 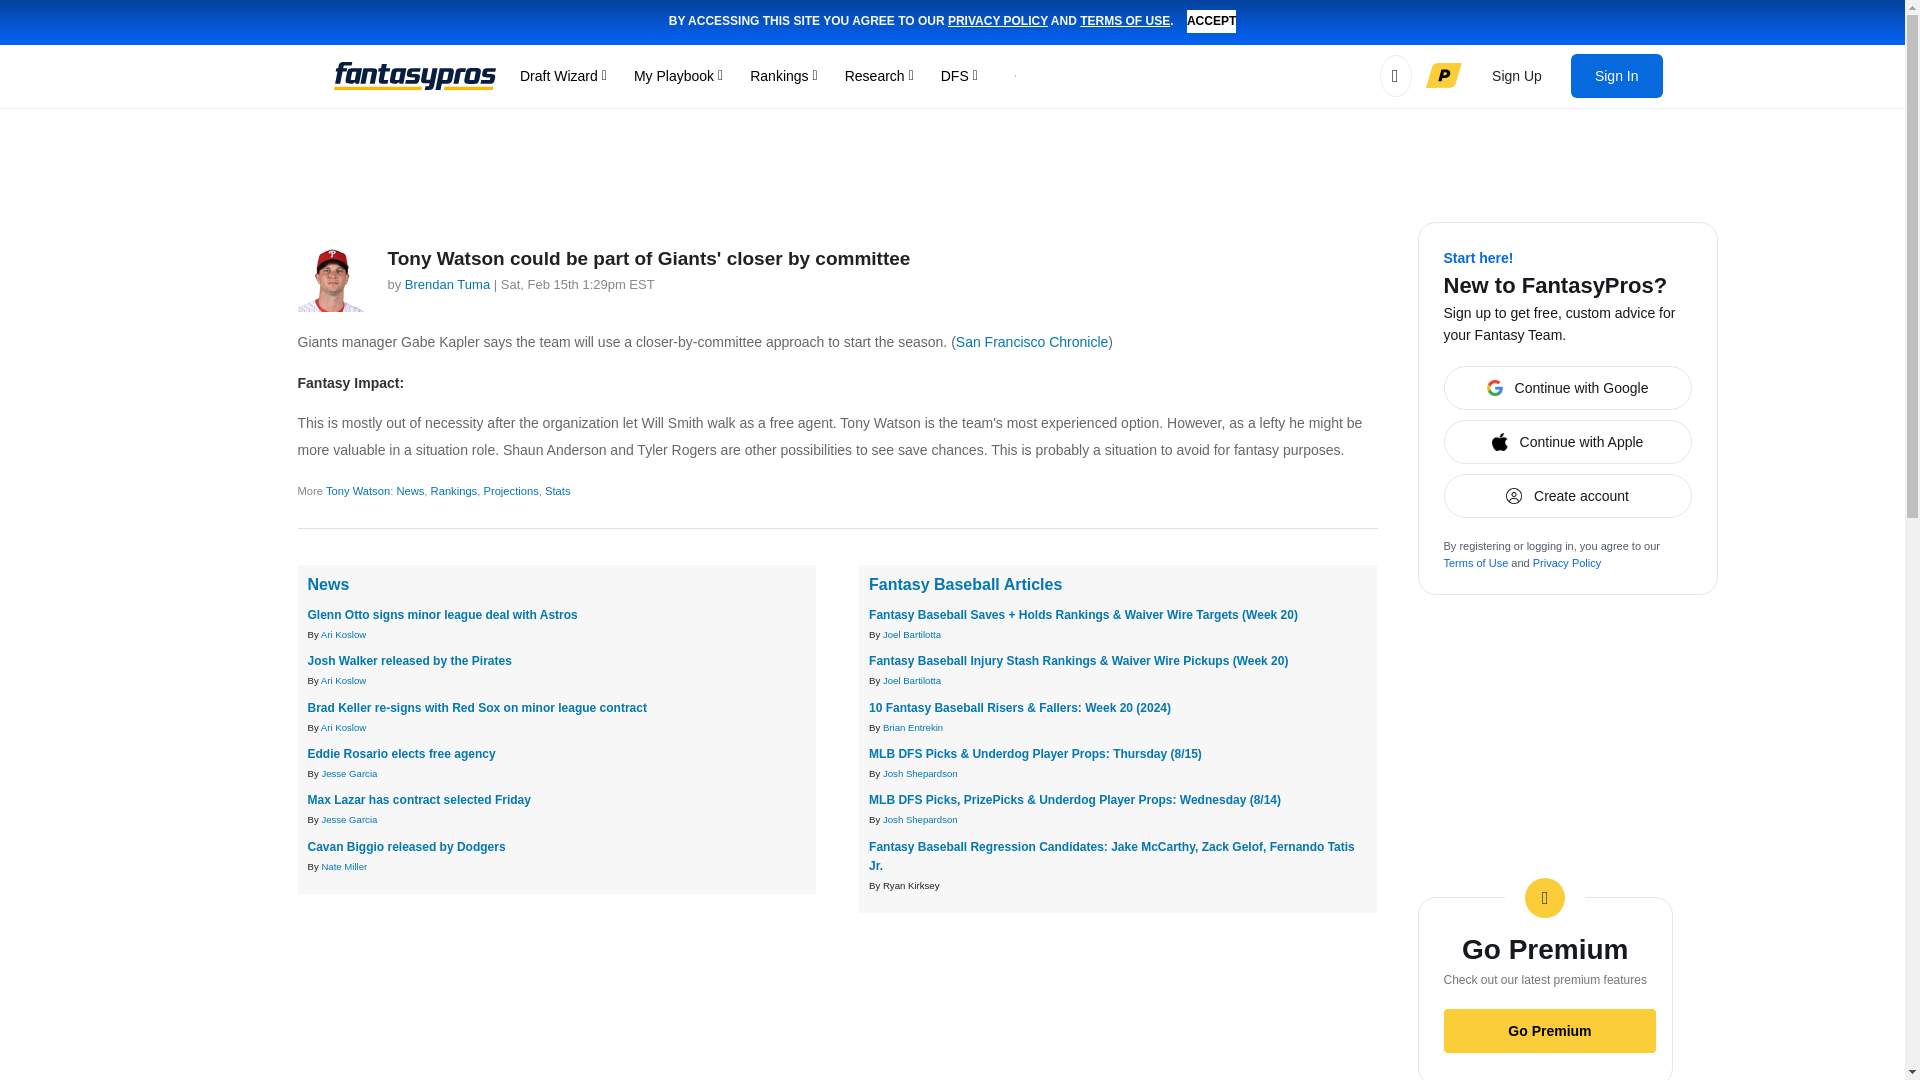 What do you see at coordinates (343, 634) in the screenshot?
I see `Ari Koslow` at bounding box center [343, 634].